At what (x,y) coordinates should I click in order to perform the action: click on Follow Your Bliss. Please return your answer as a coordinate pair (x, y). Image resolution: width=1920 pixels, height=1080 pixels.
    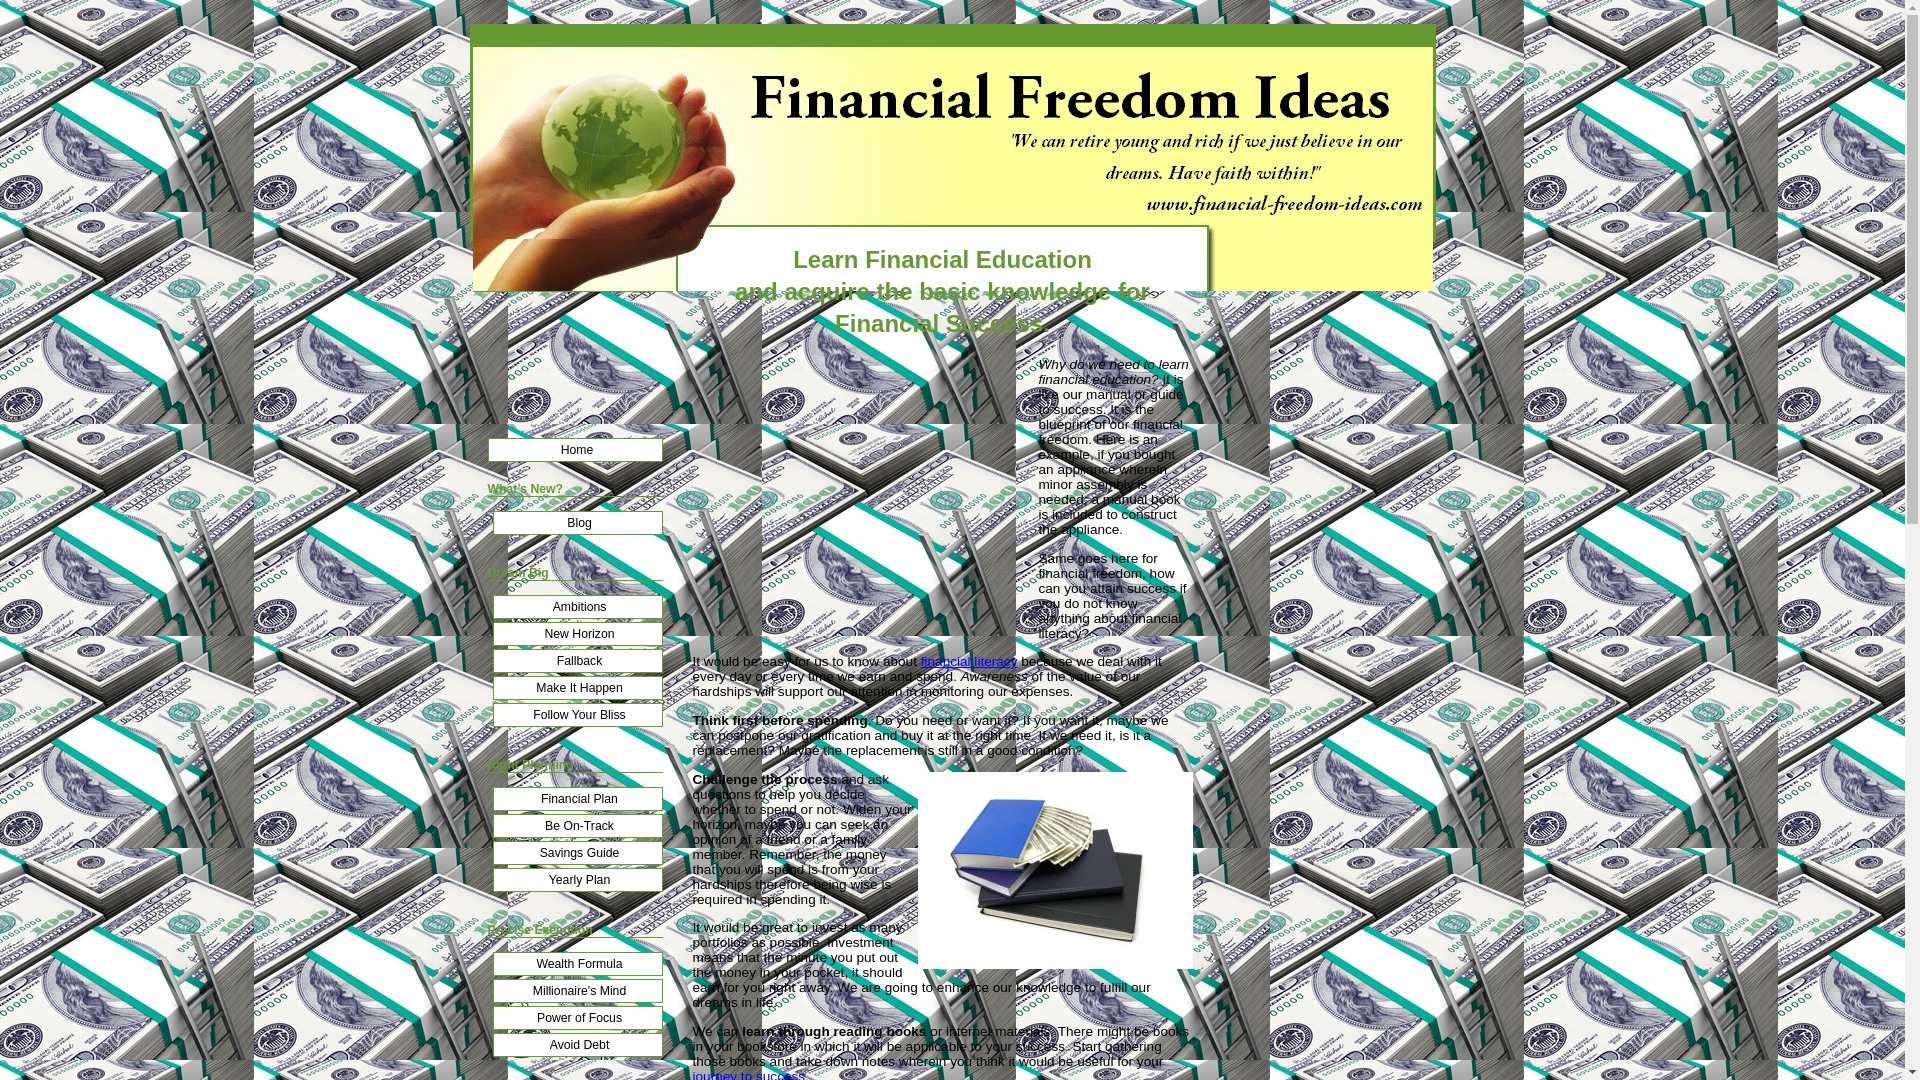
    Looking at the image, I should click on (576, 714).